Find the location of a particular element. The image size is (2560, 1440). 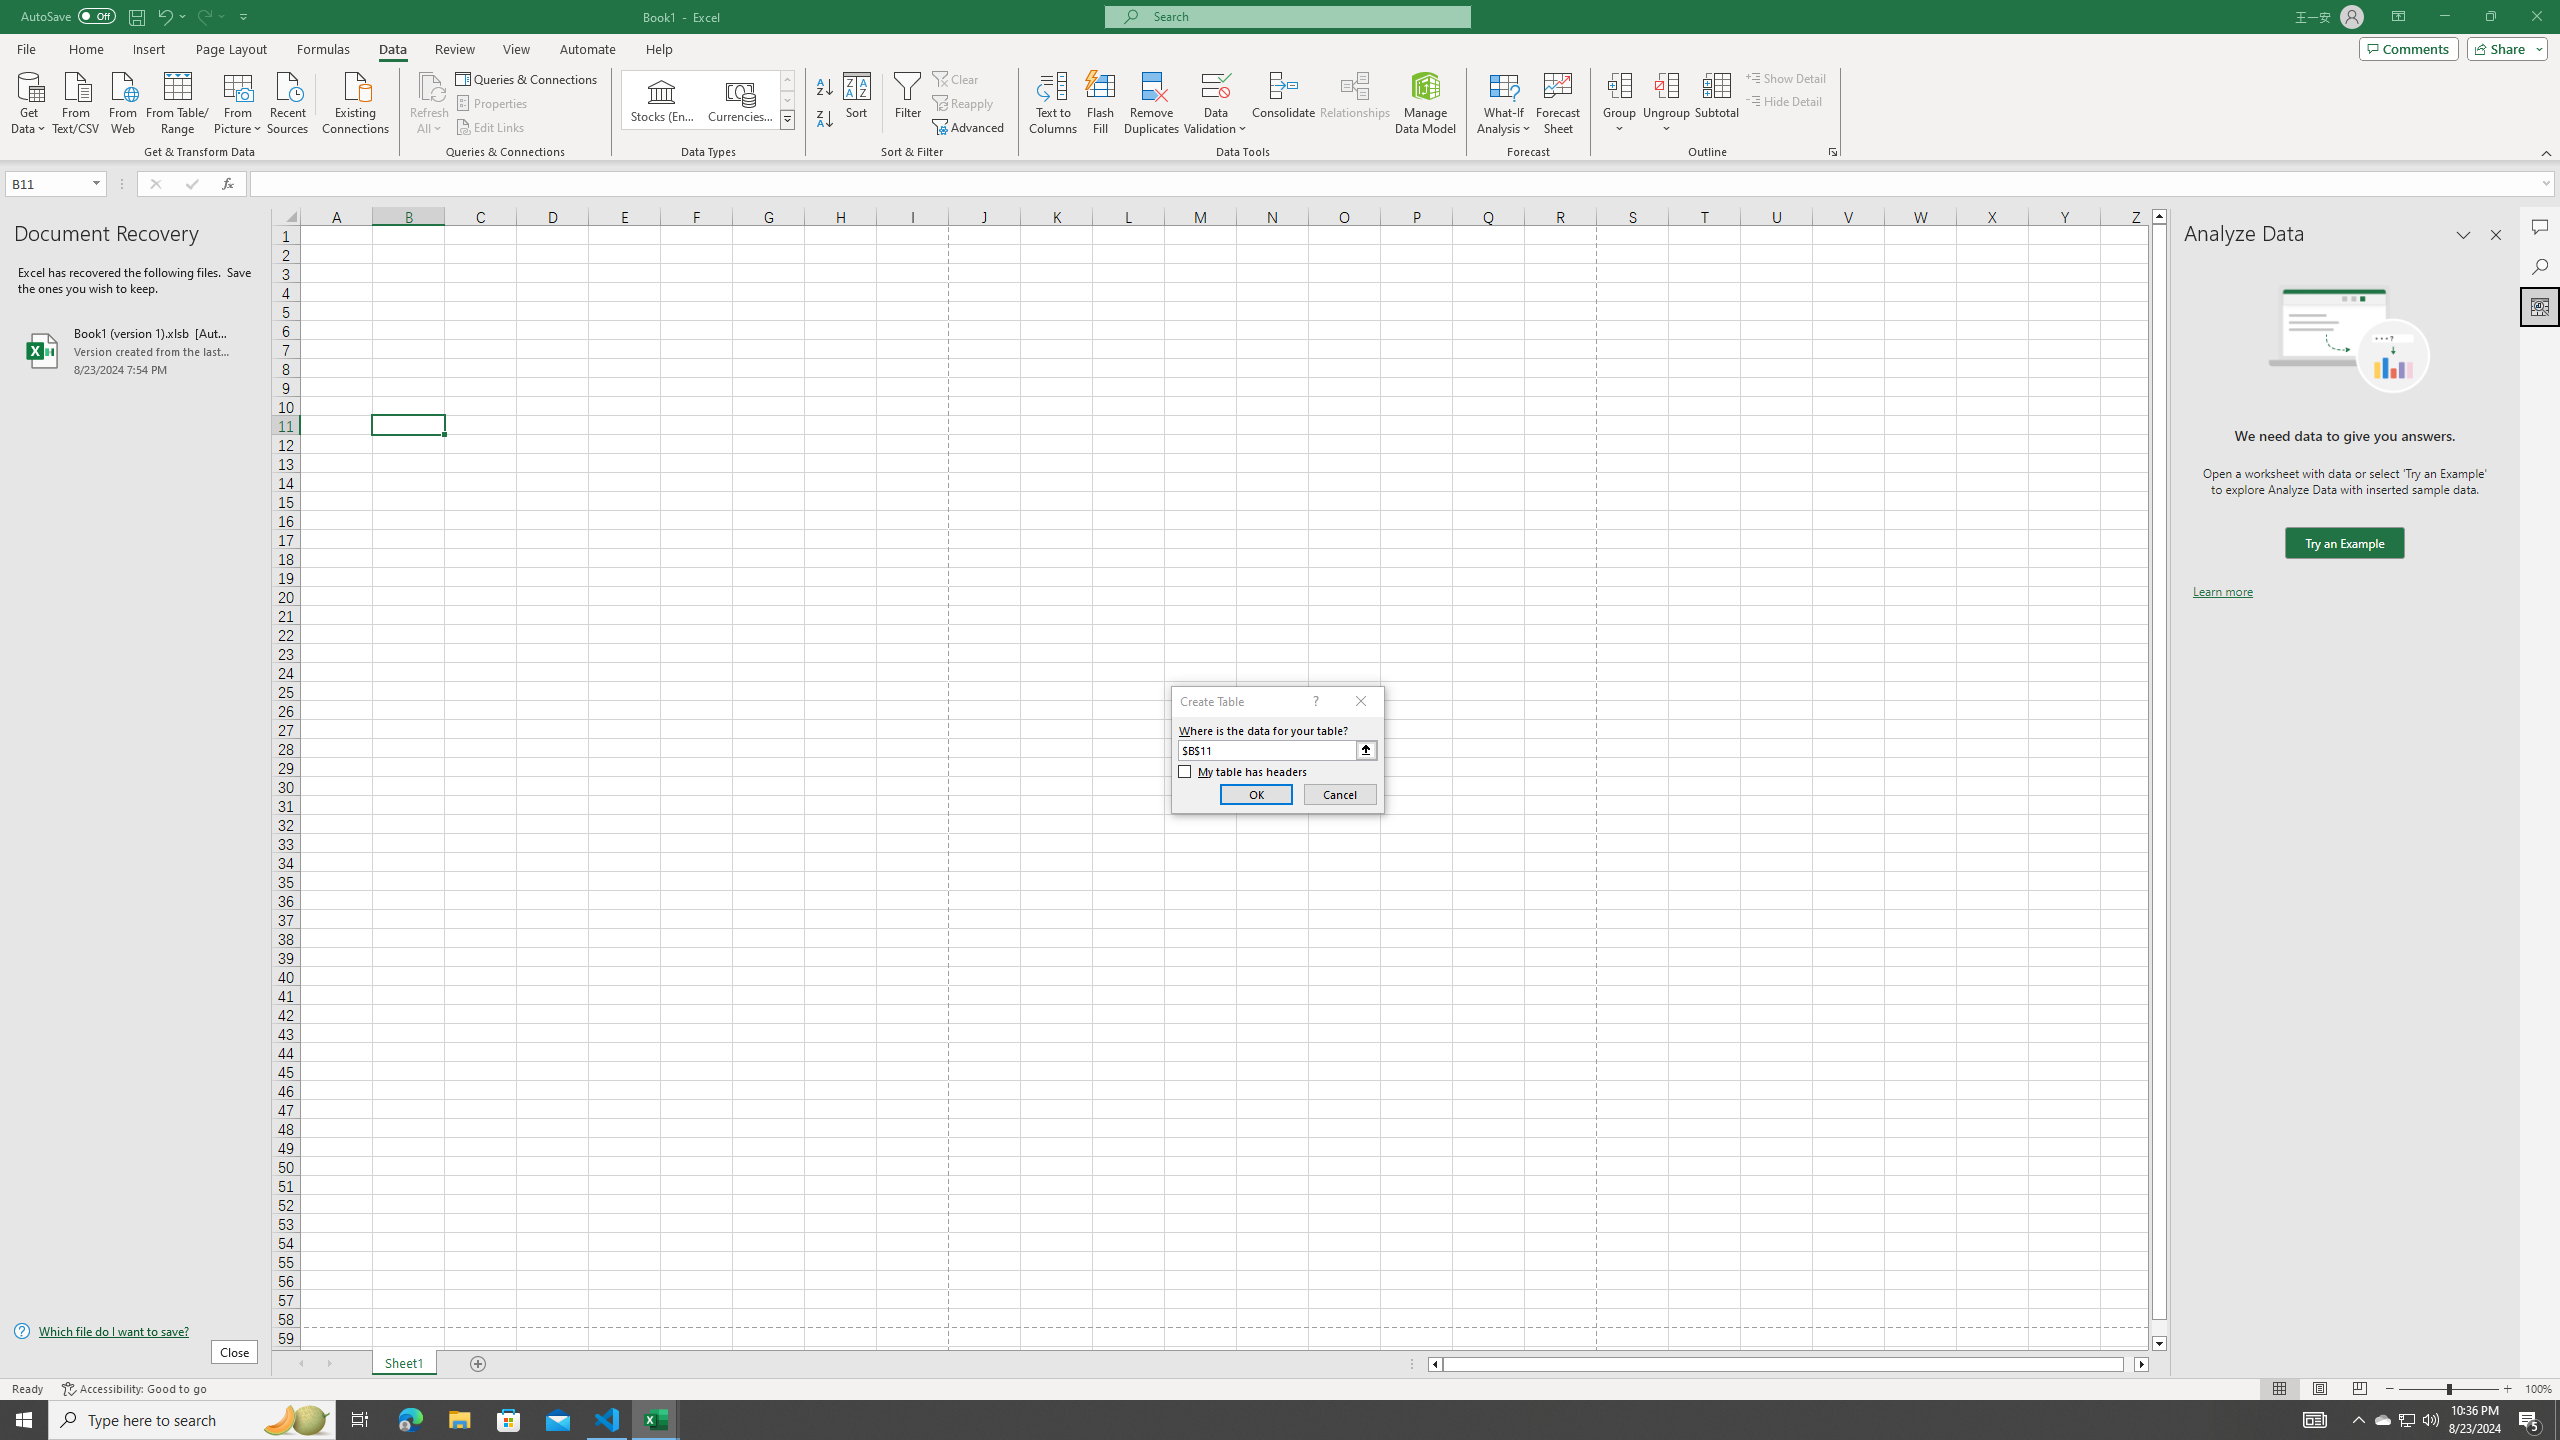

Text to Columns... is located at coordinates (1053, 103).